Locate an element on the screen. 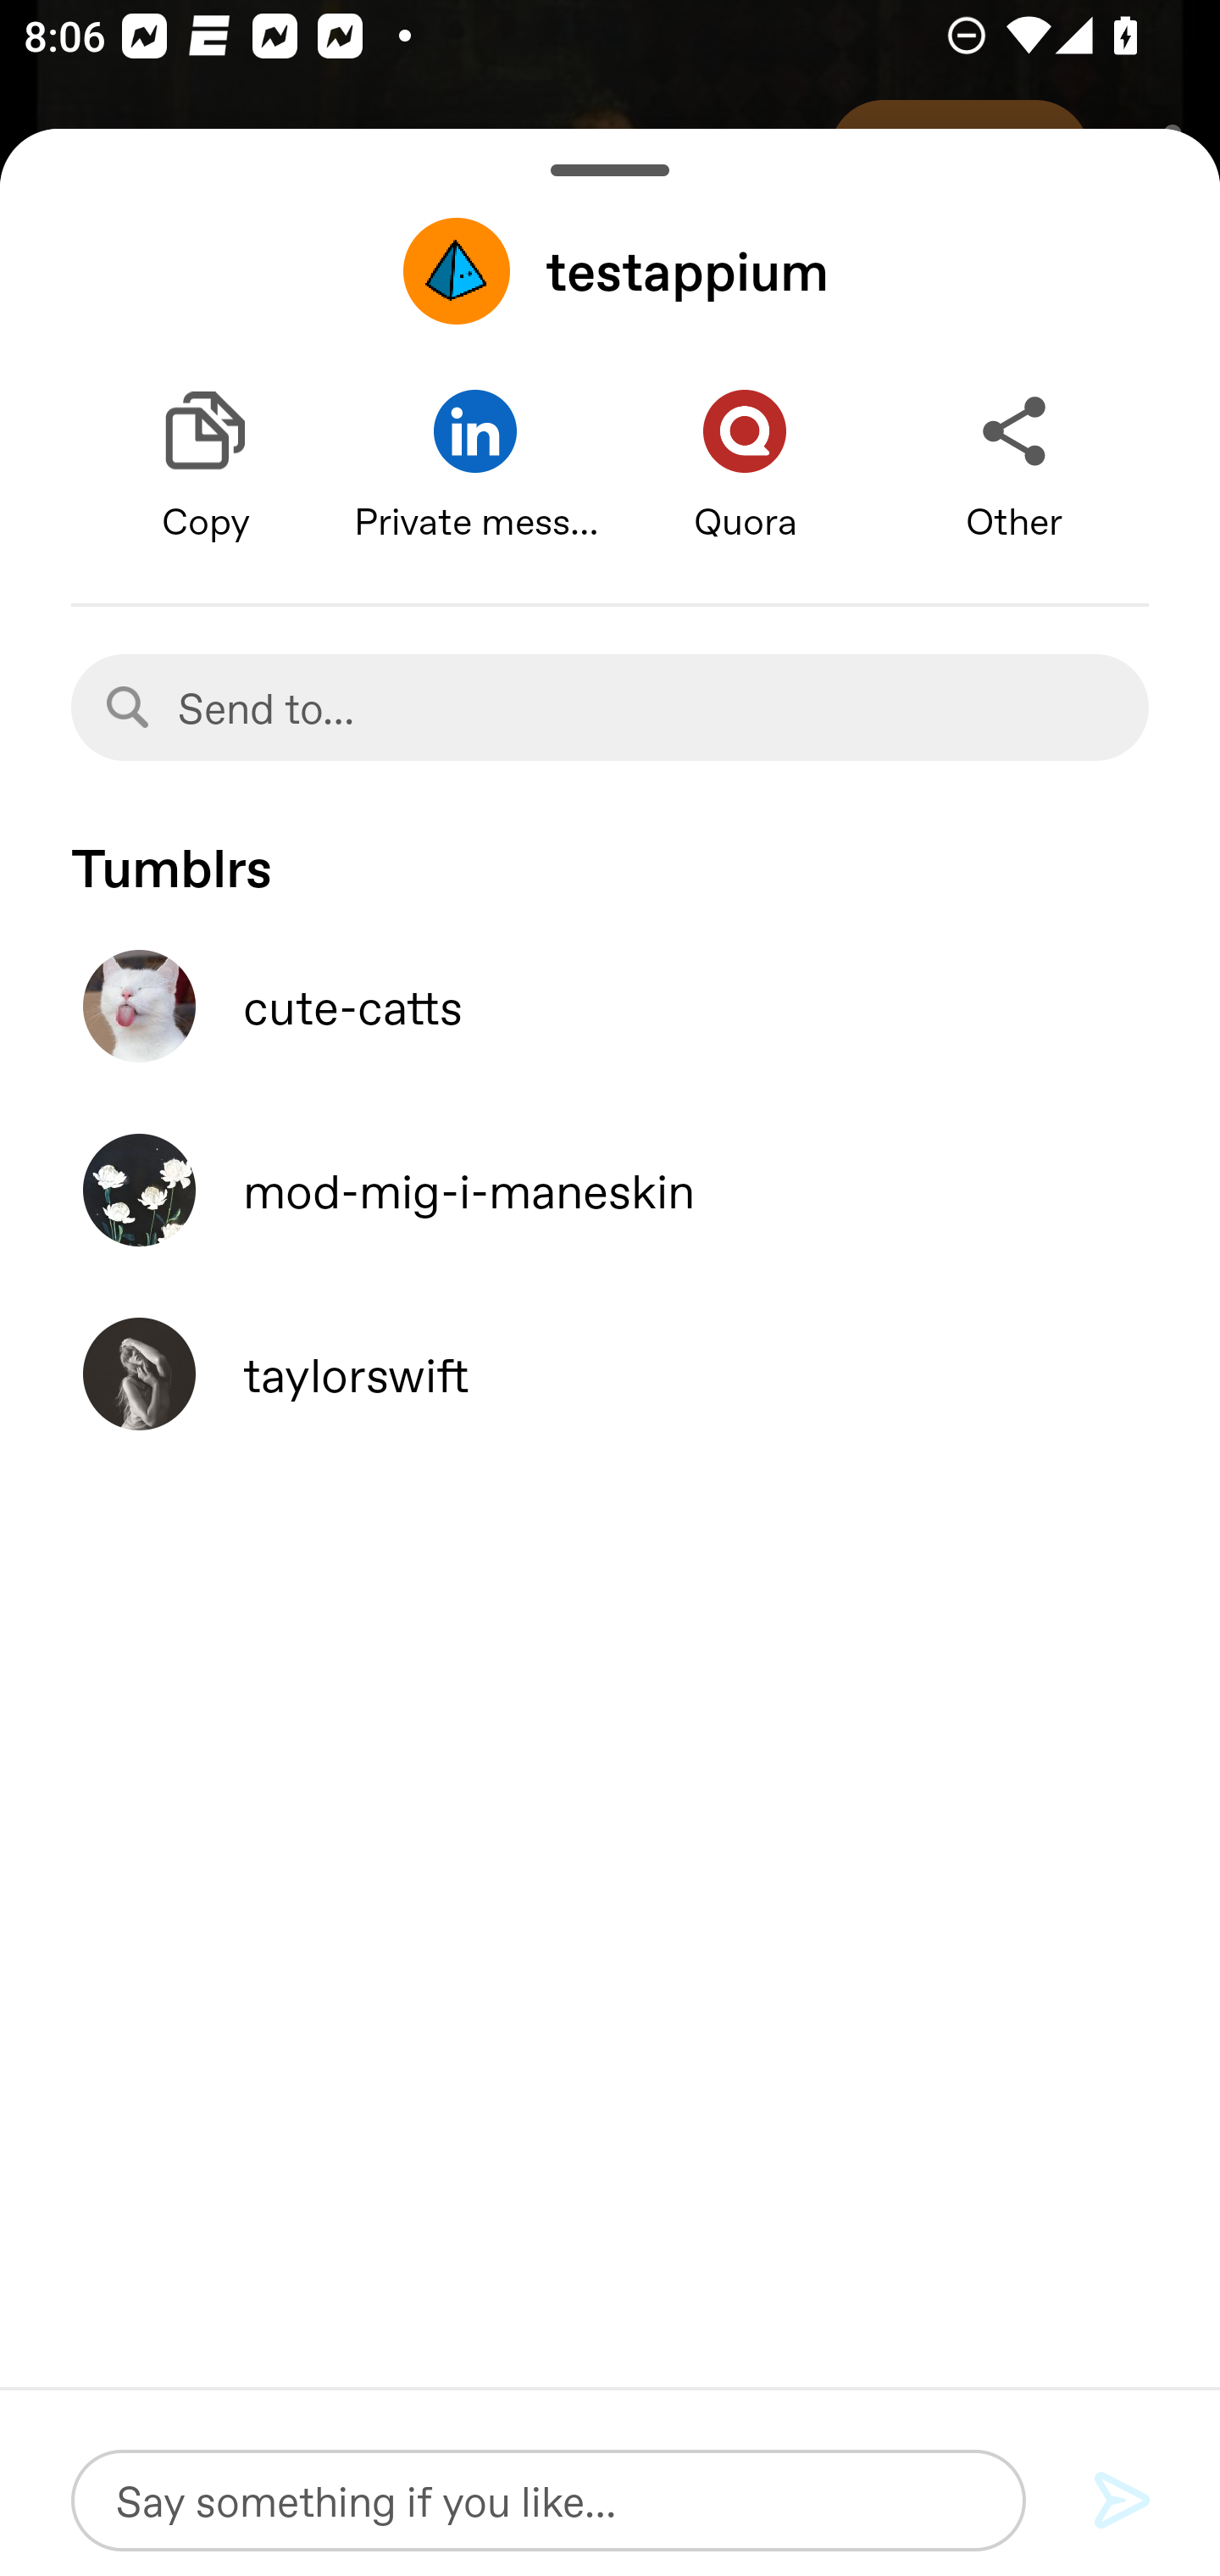  Private message is located at coordinates (474, 467).